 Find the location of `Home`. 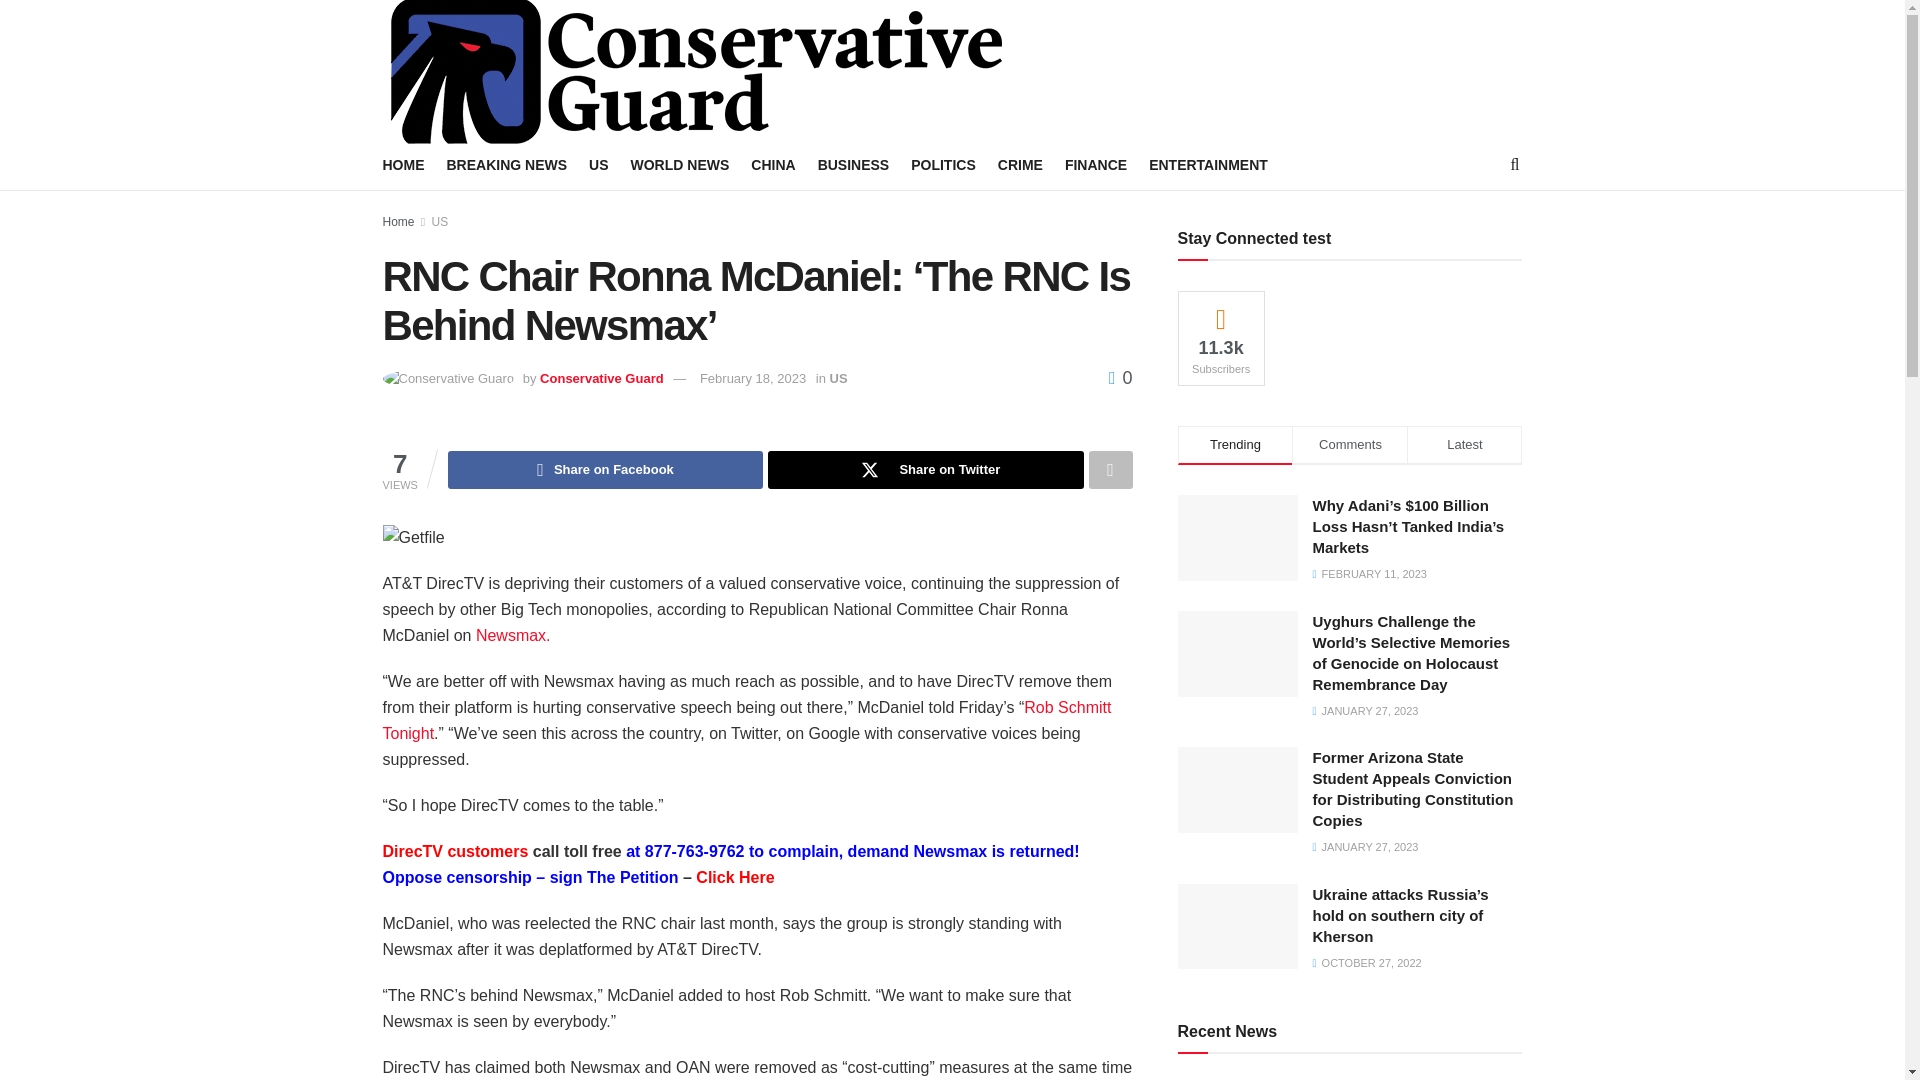

Home is located at coordinates (398, 221).